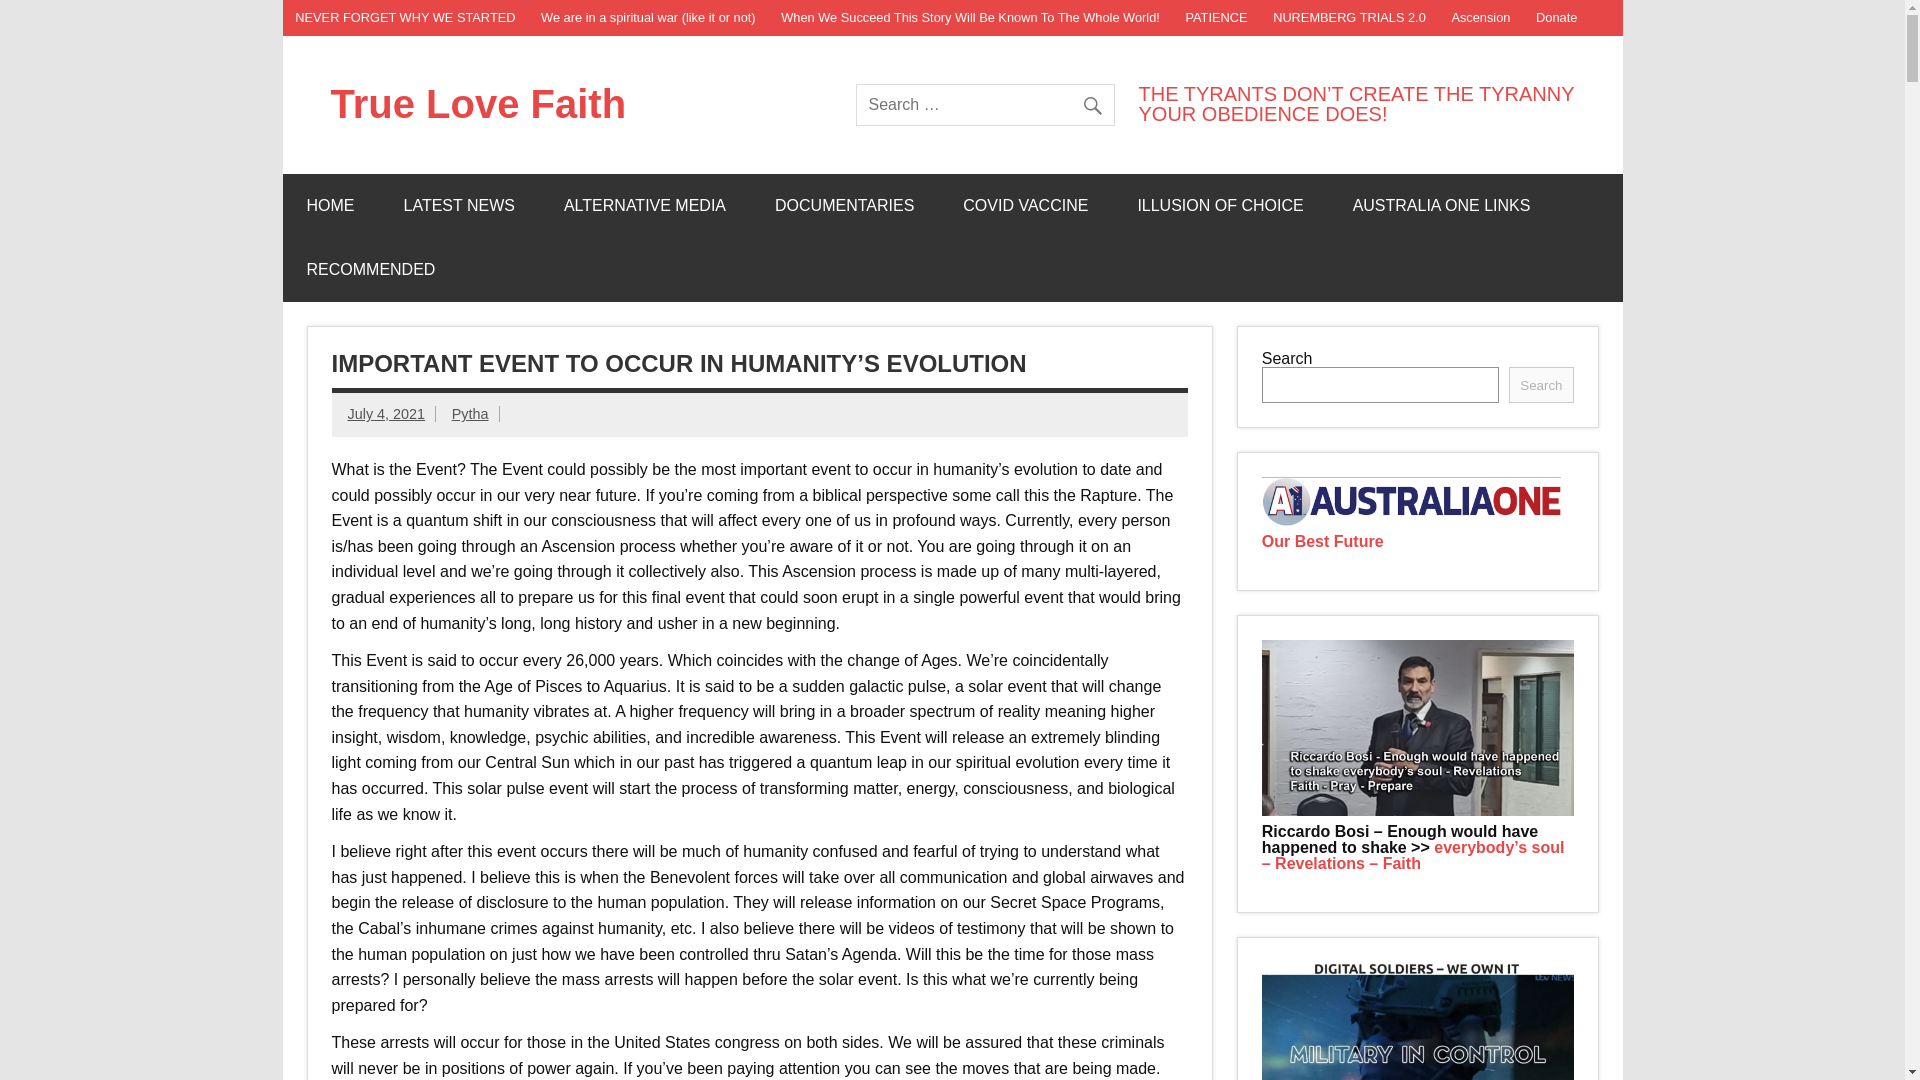 This screenshot has width=1920, height=1080. Describe the element at coordinates (1481, 18) in the screenshot. I see `Ascension` at that location.